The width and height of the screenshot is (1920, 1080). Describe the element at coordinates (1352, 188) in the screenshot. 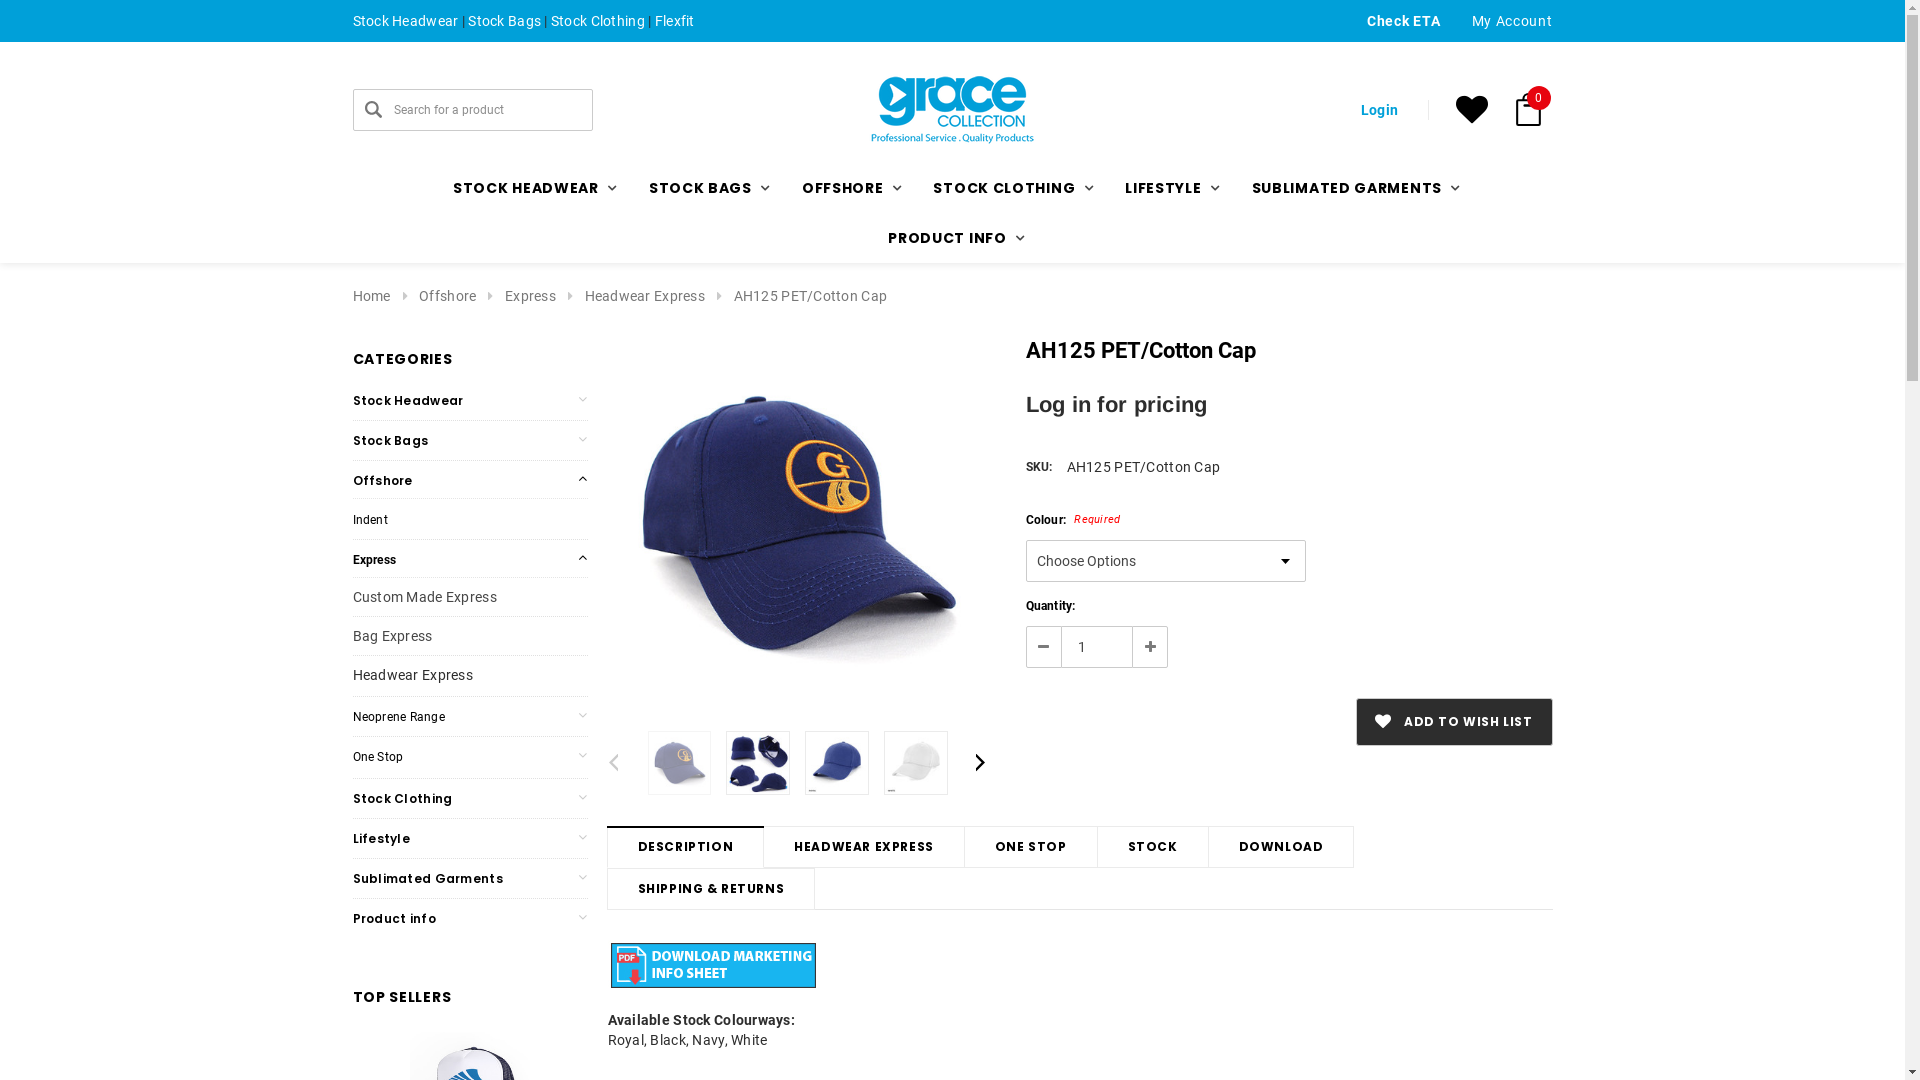

I see `SUBLIMATED GARMENTS` at that location.